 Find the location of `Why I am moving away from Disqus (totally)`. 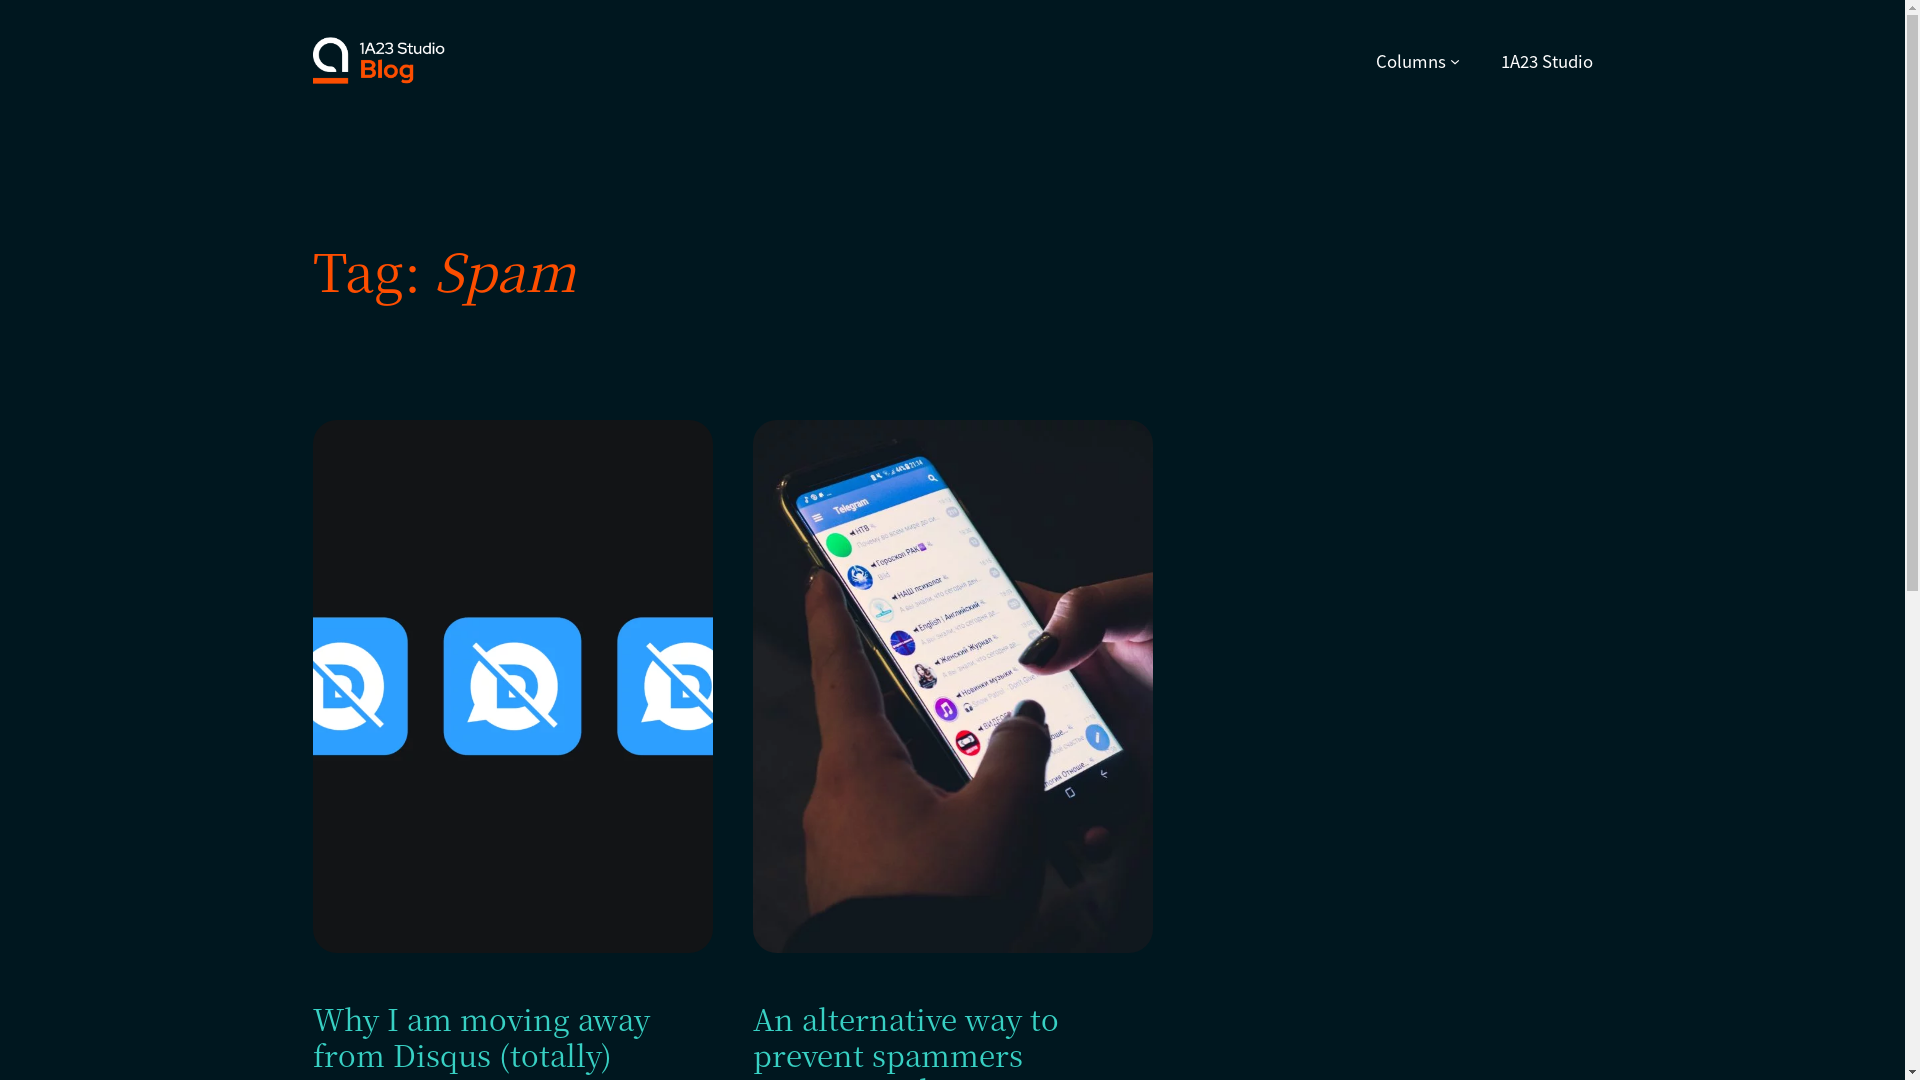

Why I am moving away from Disqus (totally) is located at coordinates (512, 1036).